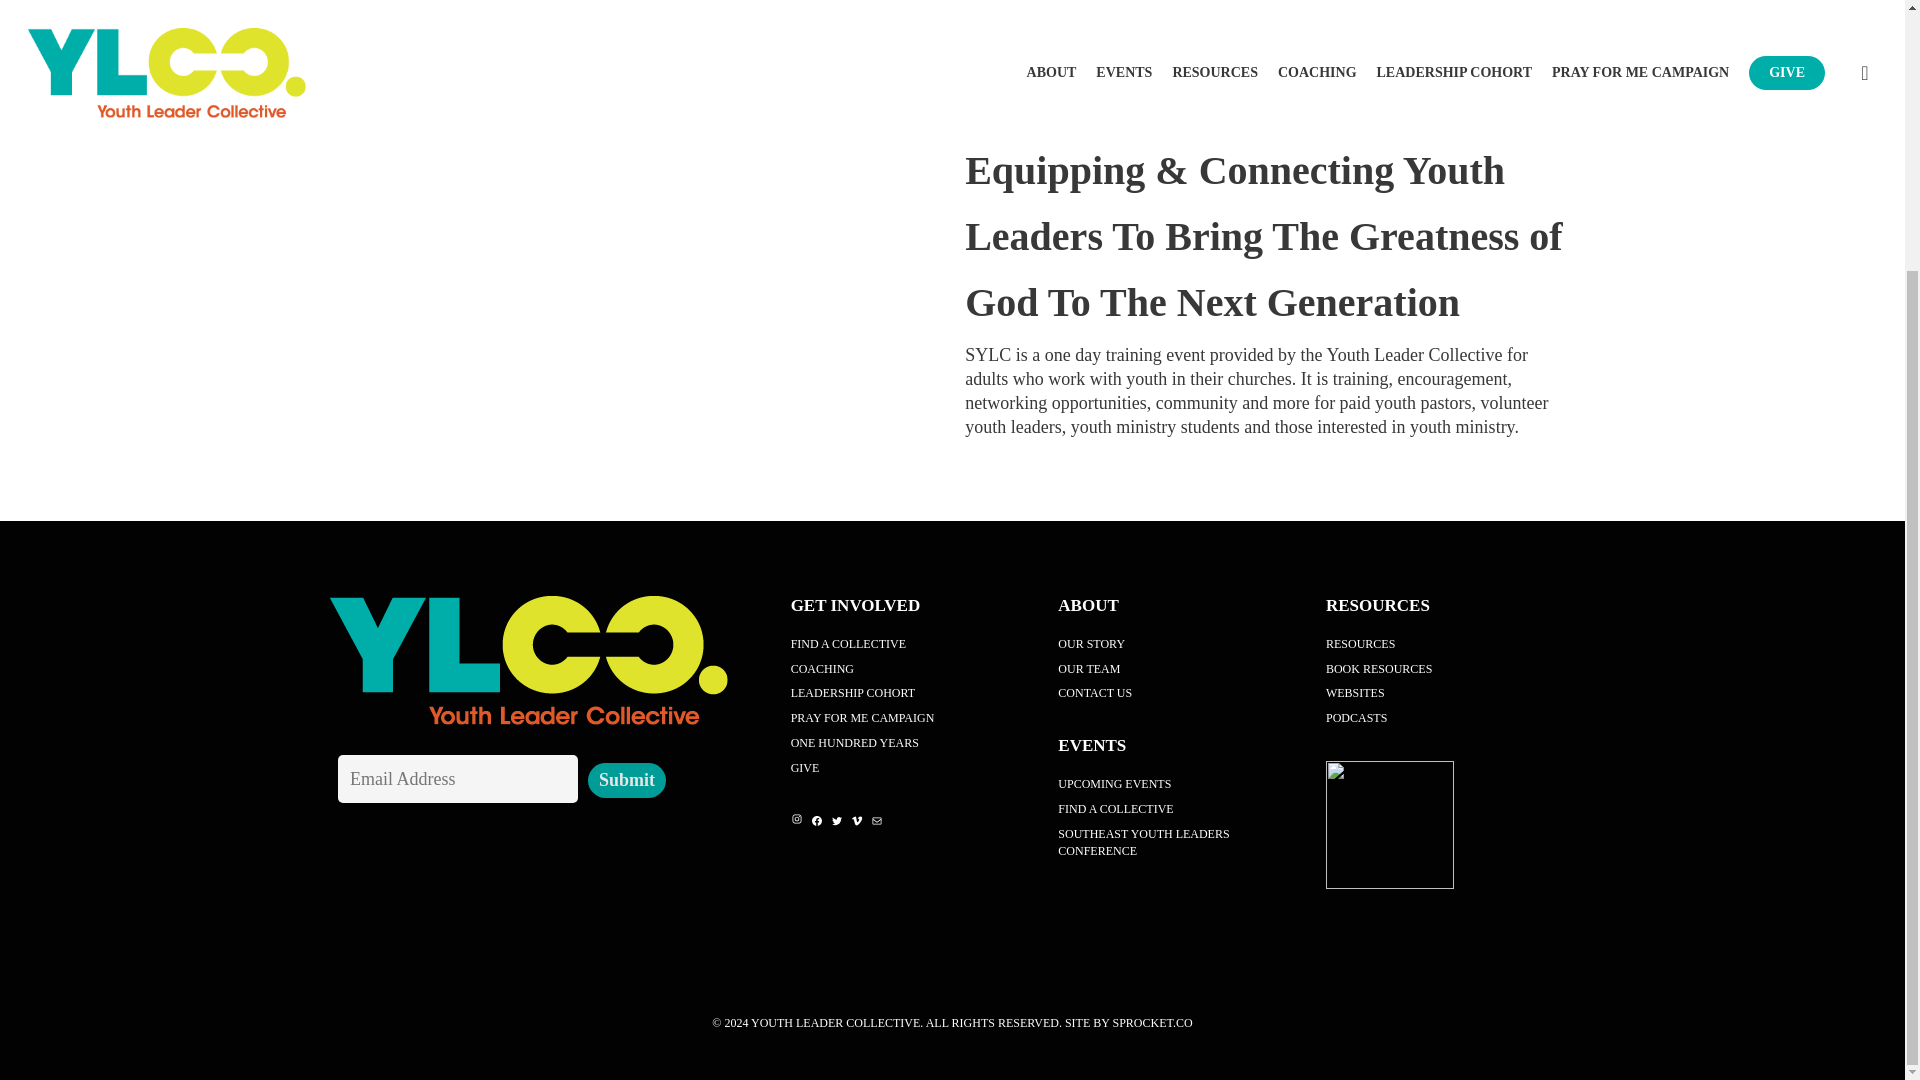 This screenshot has height=1080, width=1920. Describe the element at coordinates (1179, 842) in the screenshot. I see `SOUTHEAST YOUTH LEADERS CONFERENCE` at that location.